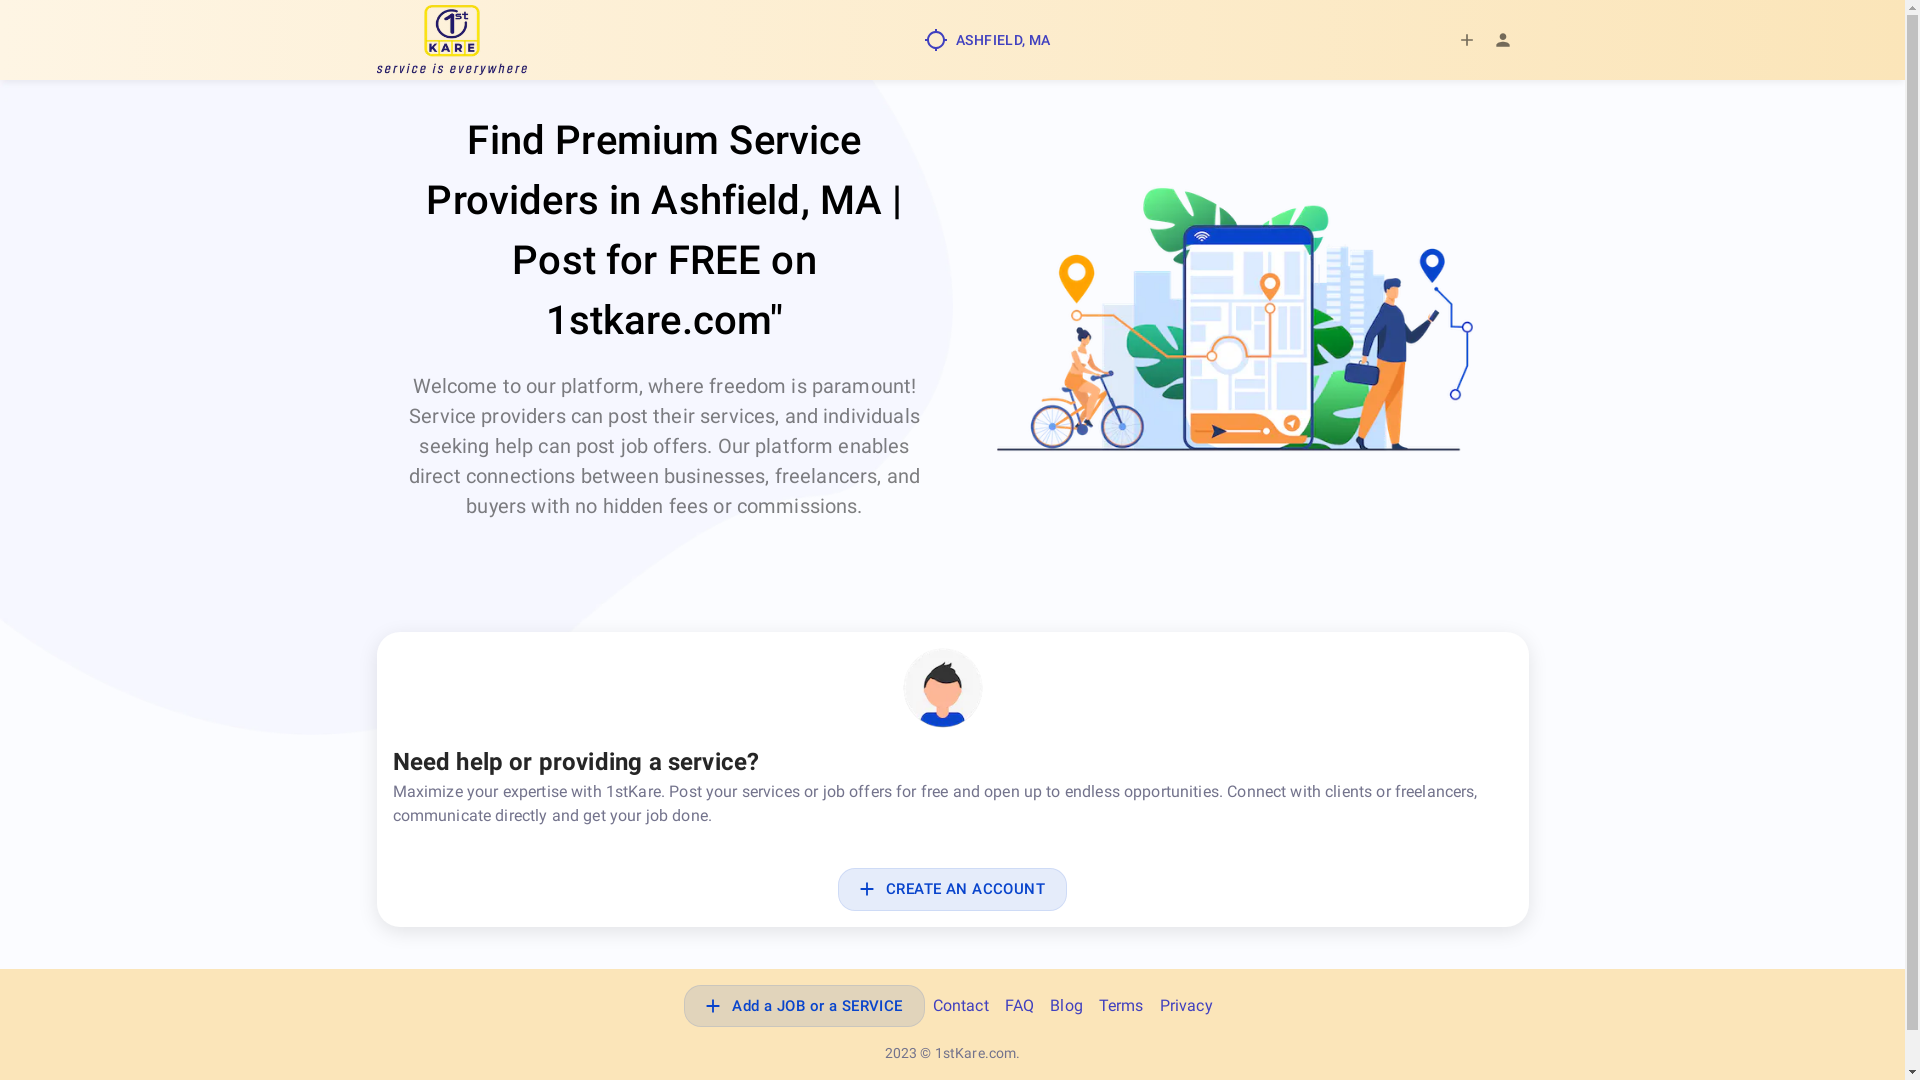 This screenshot has width=1920, height=1080. I want to click on Blog, so click(1066, 1006).